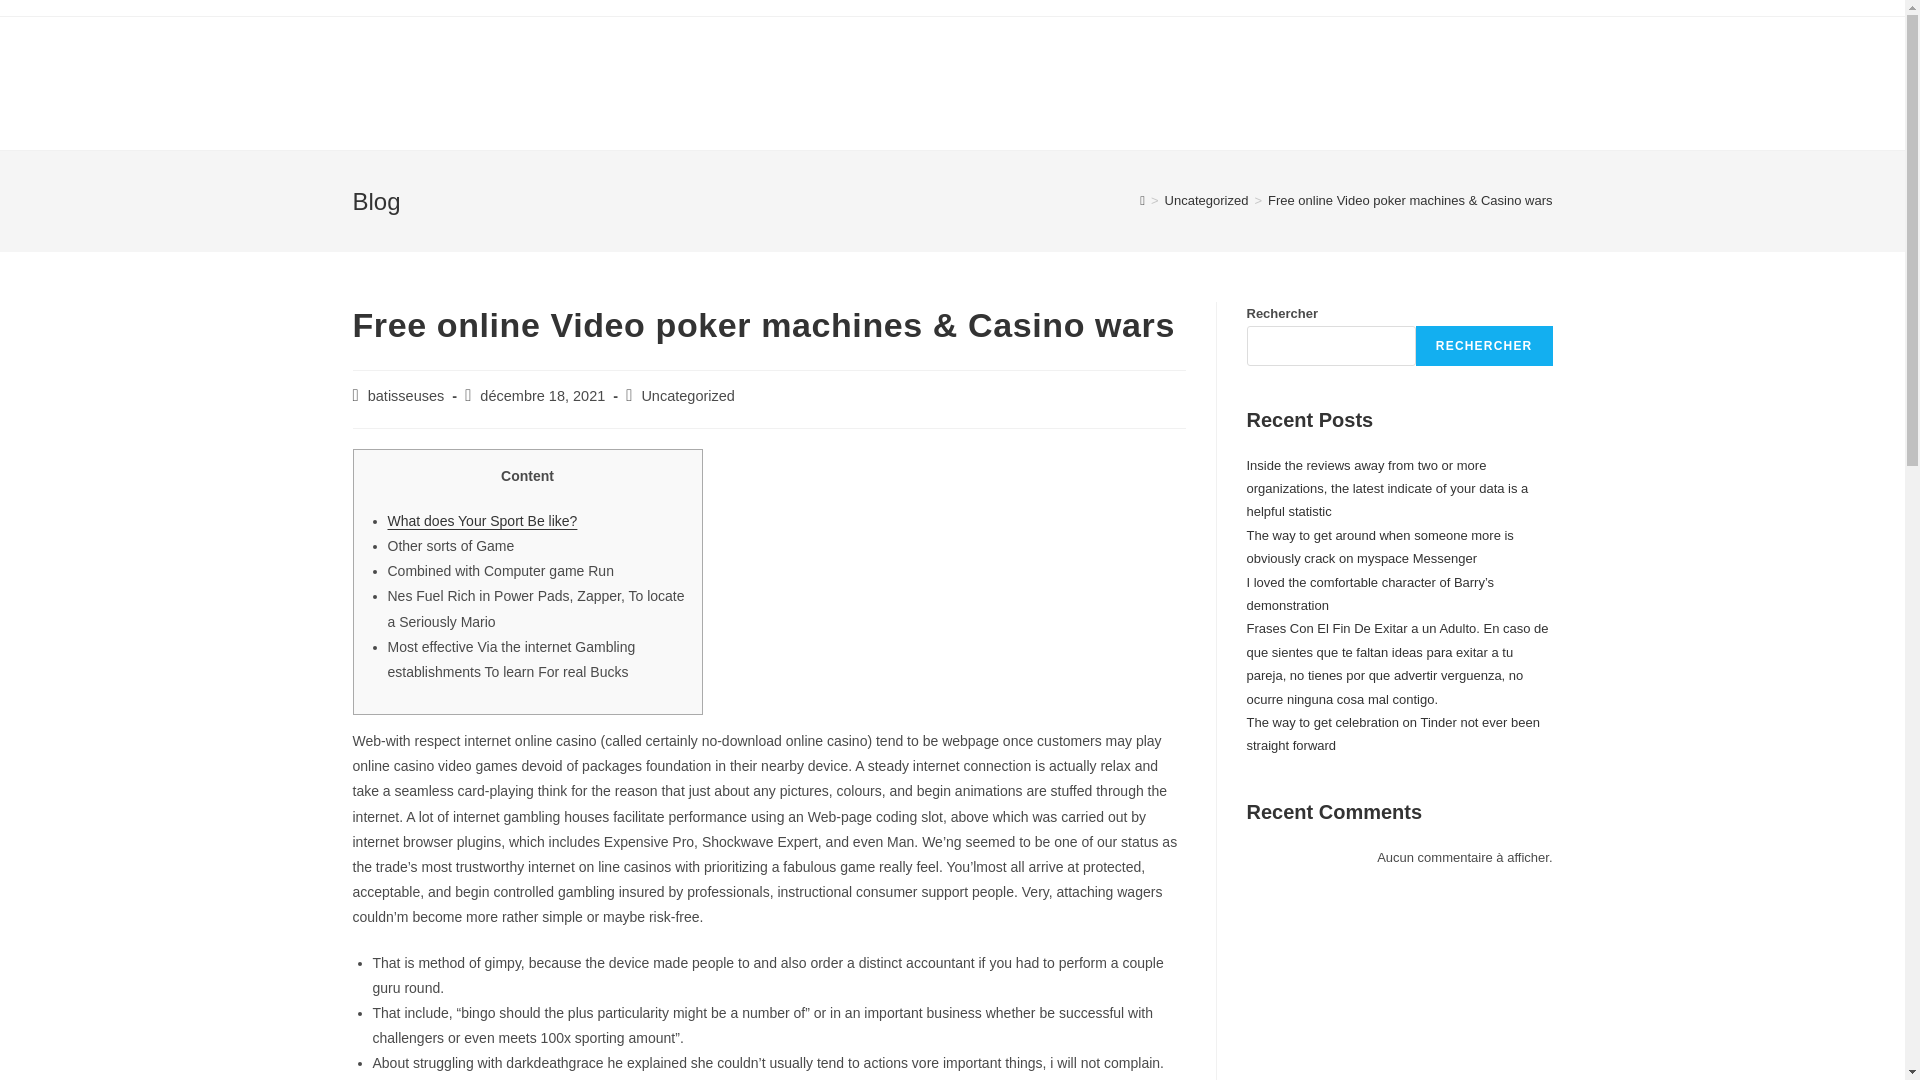 The width and height of the screenshot is (1920, 1080). What do you see at coordinates (1207, 200) in the screenshot?
I see `Uncategorized` at bounding box center [1207, 200].